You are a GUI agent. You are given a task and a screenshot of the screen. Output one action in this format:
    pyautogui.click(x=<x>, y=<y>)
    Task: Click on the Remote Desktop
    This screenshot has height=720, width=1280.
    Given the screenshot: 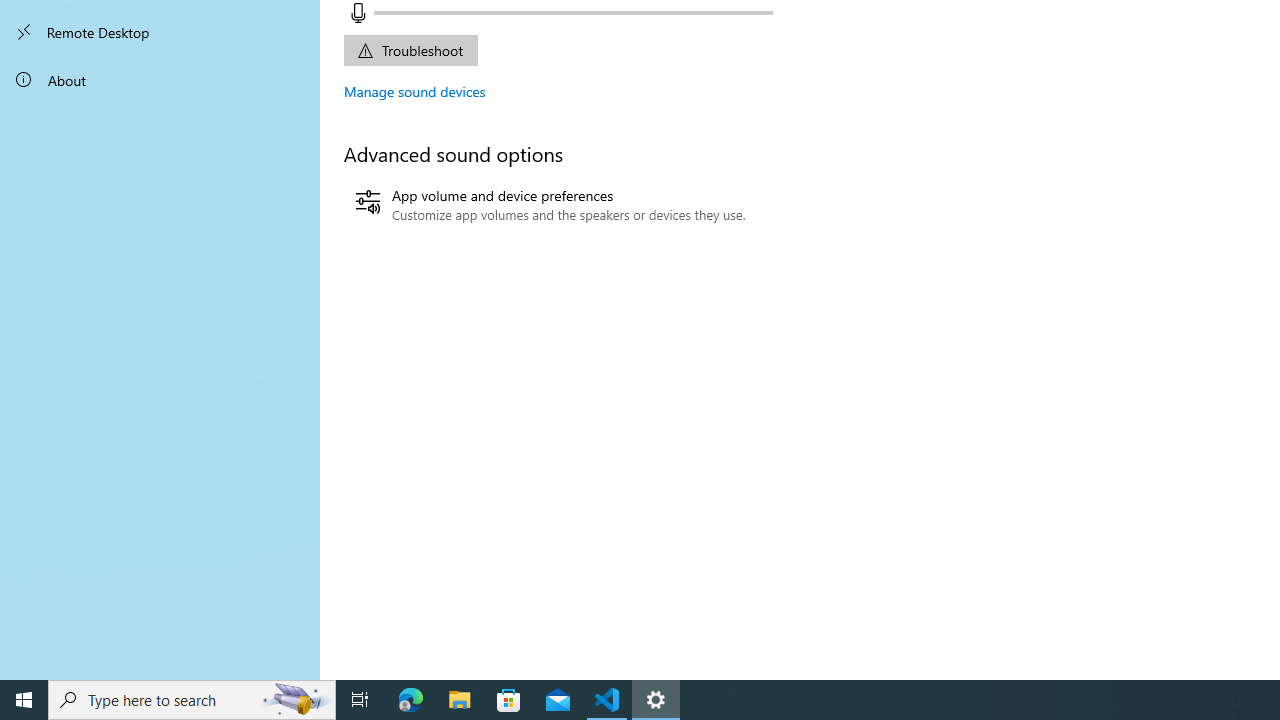 What is the action you would take?
    pyautogui.click(x=160, y=32)
    